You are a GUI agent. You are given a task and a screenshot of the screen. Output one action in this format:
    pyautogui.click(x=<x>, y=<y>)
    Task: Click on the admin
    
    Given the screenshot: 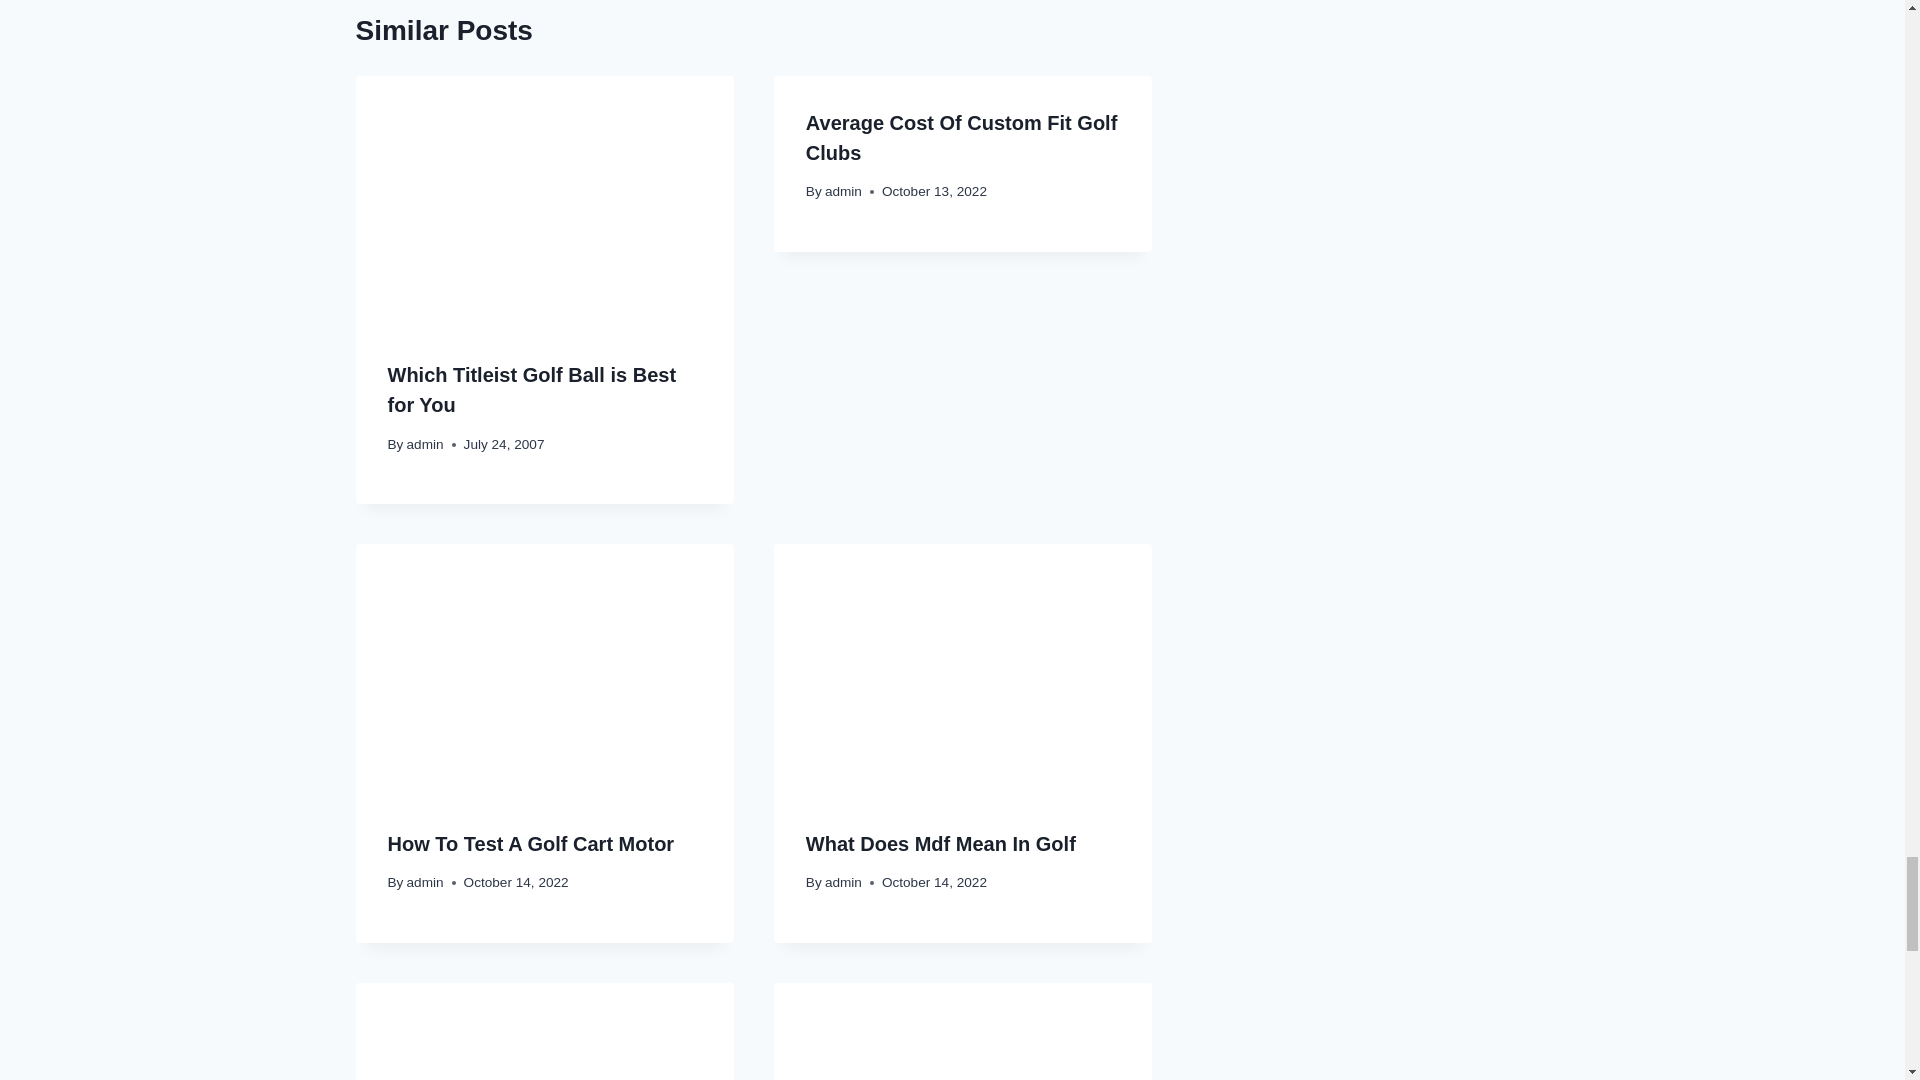 What is the action you would take?
    pyautogui.click(x=425, y=882)
    